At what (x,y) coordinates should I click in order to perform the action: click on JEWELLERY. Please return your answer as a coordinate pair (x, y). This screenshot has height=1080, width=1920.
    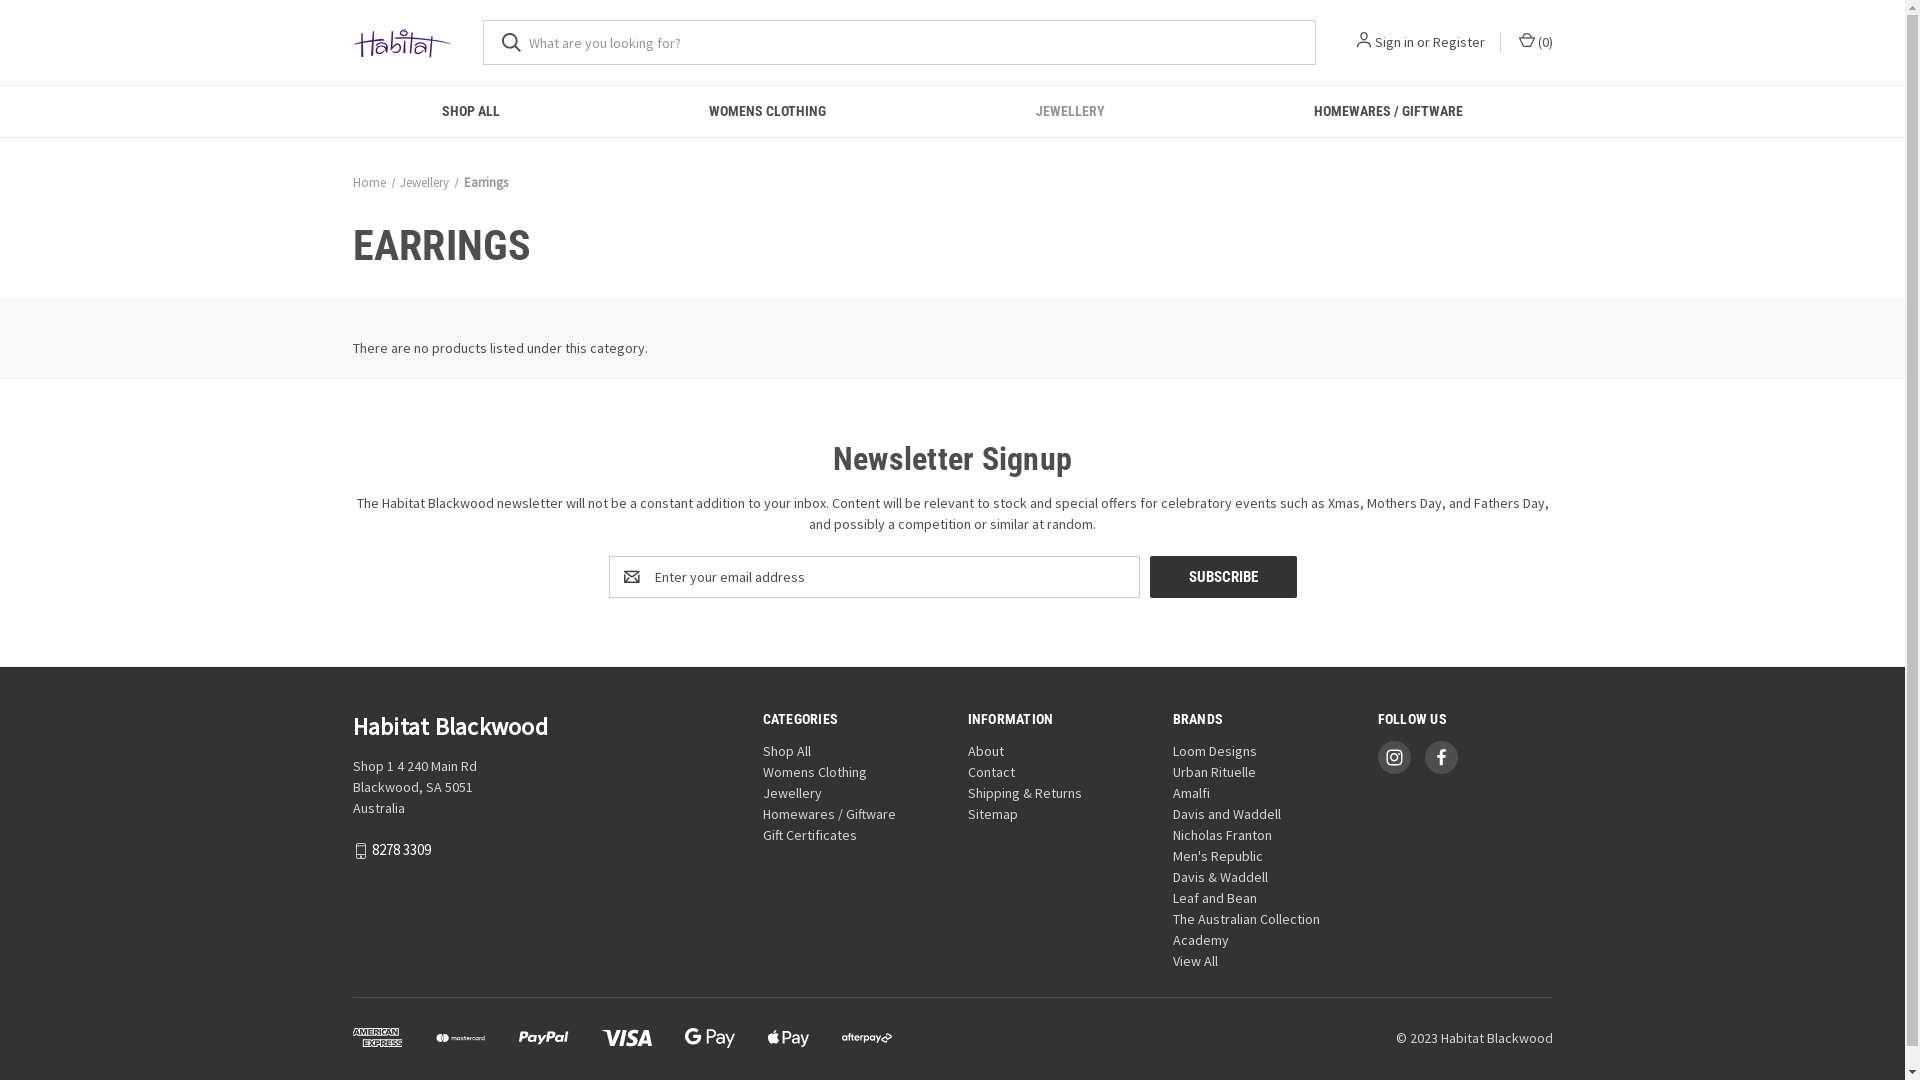
    Looking at the image, I should click on (1070, 112).